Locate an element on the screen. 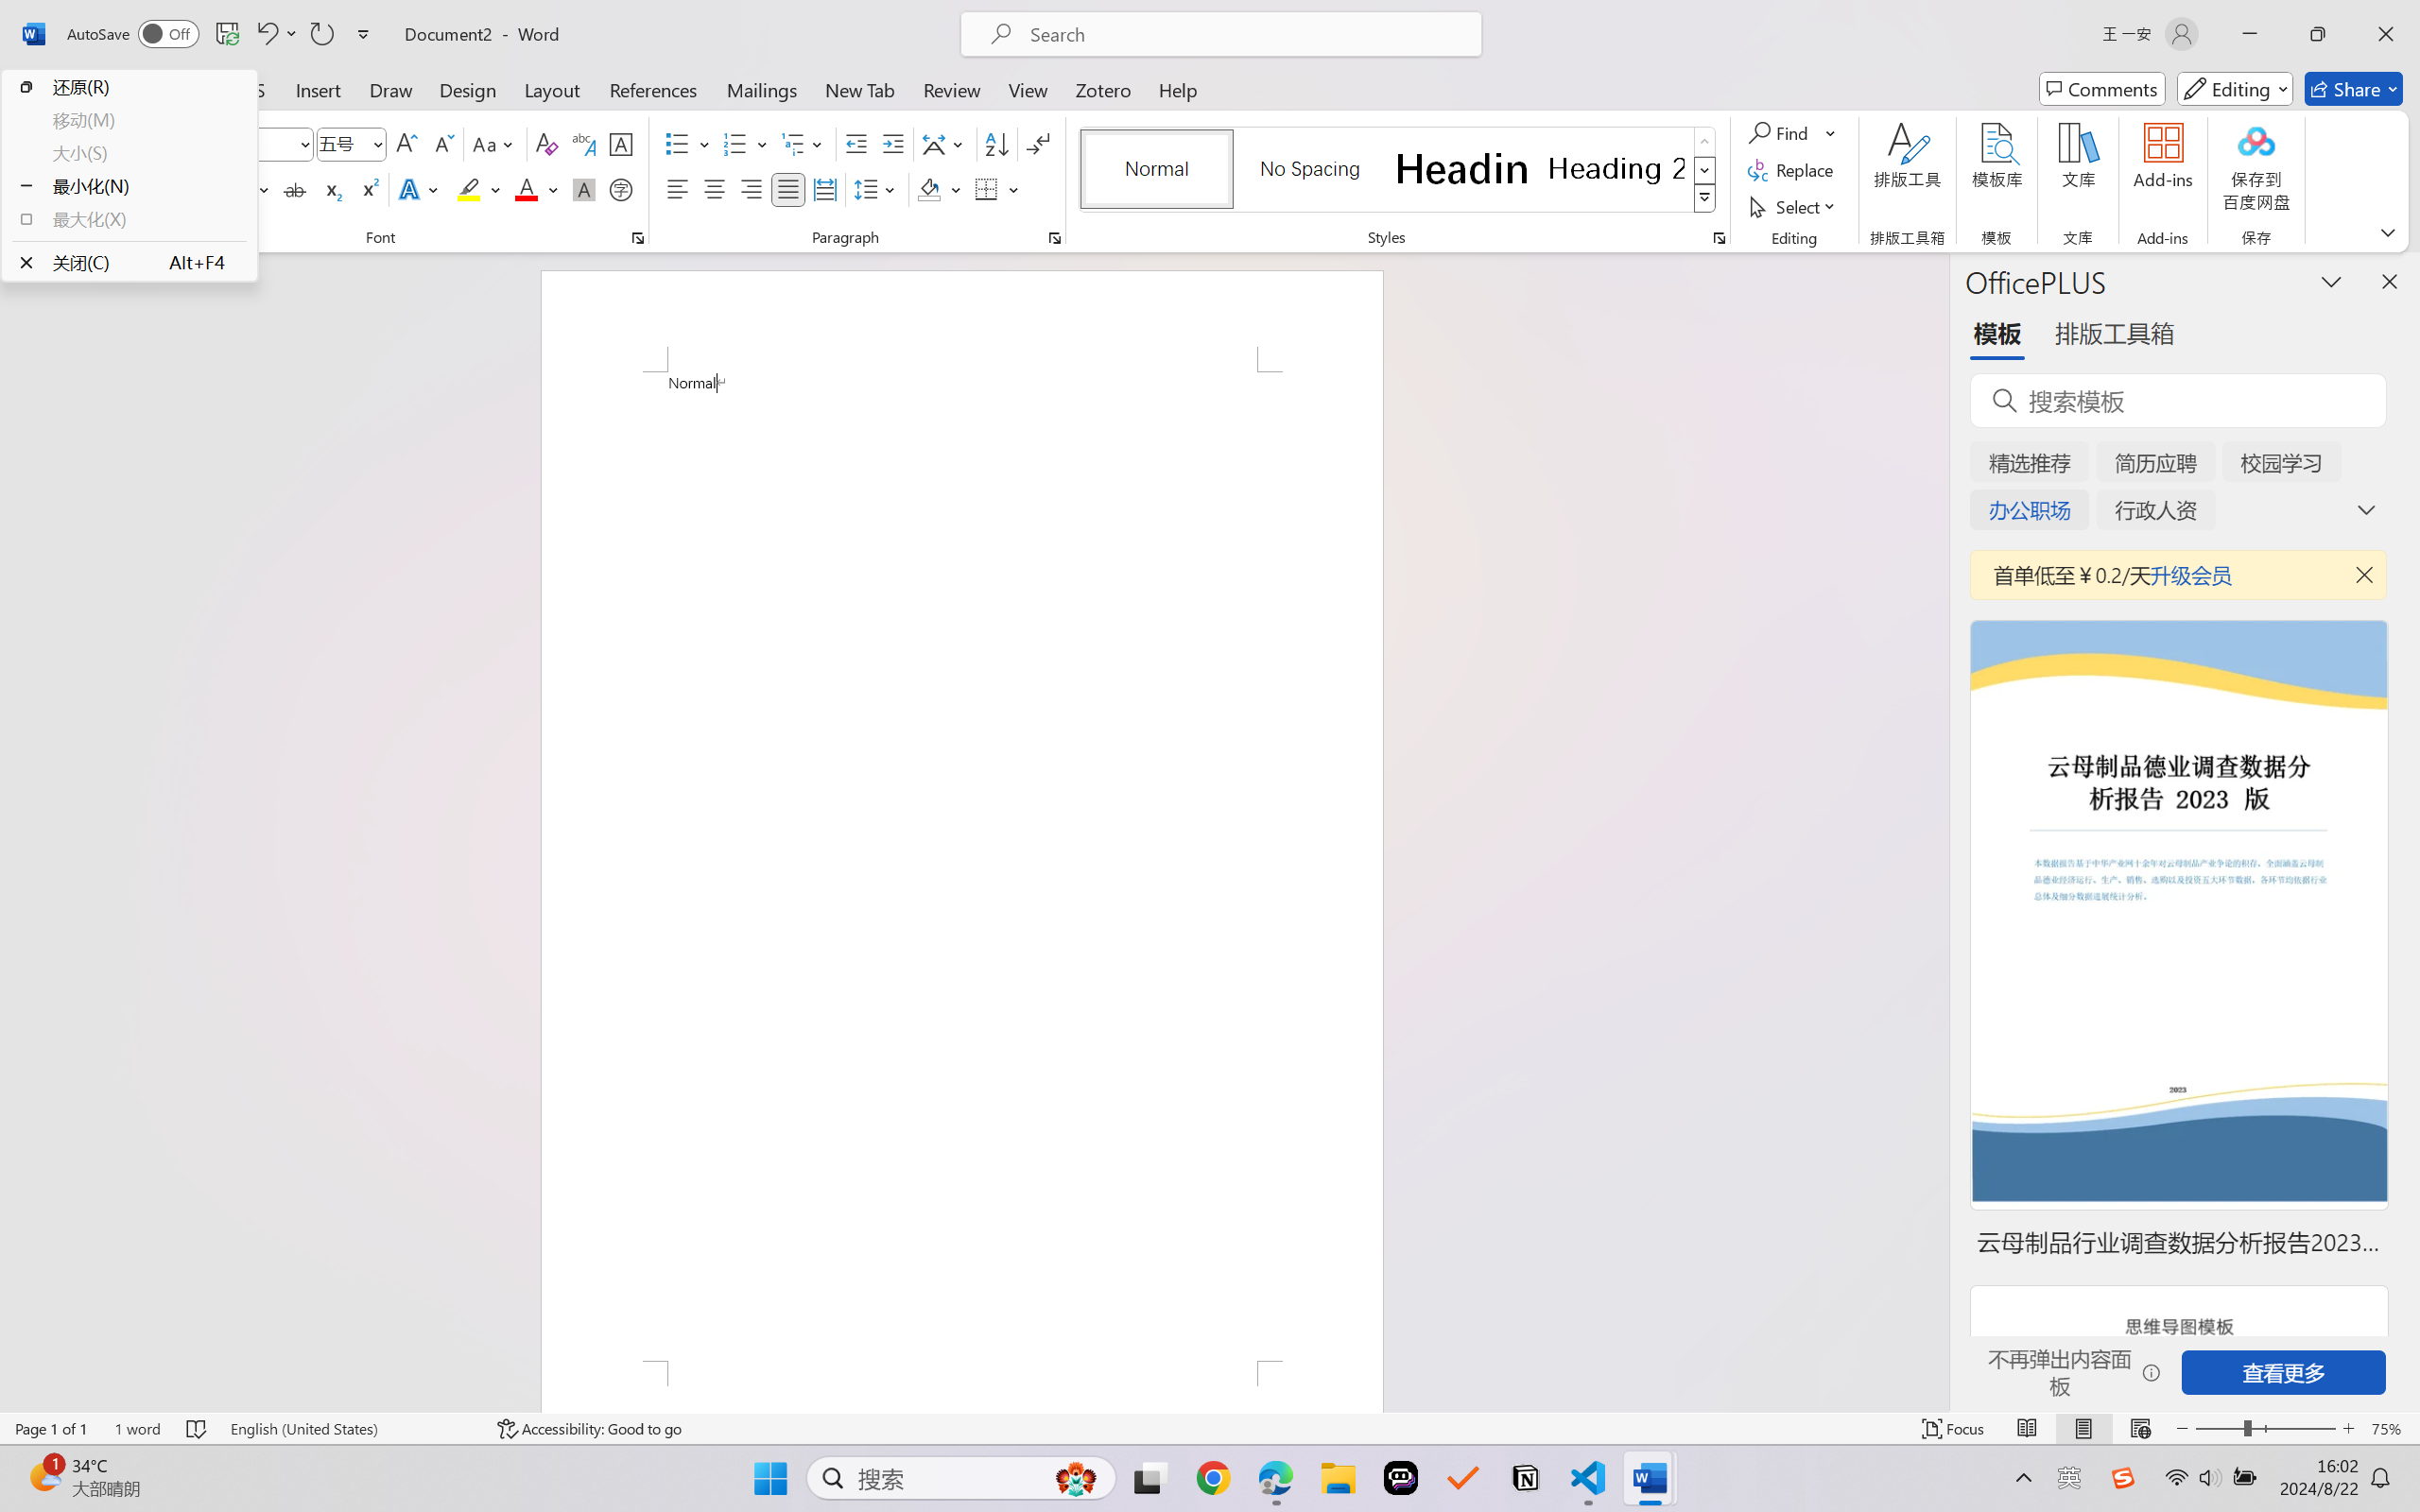 This screenshot has height=1512, width=2420. Multilevel List is located at coordinates (804, 144).